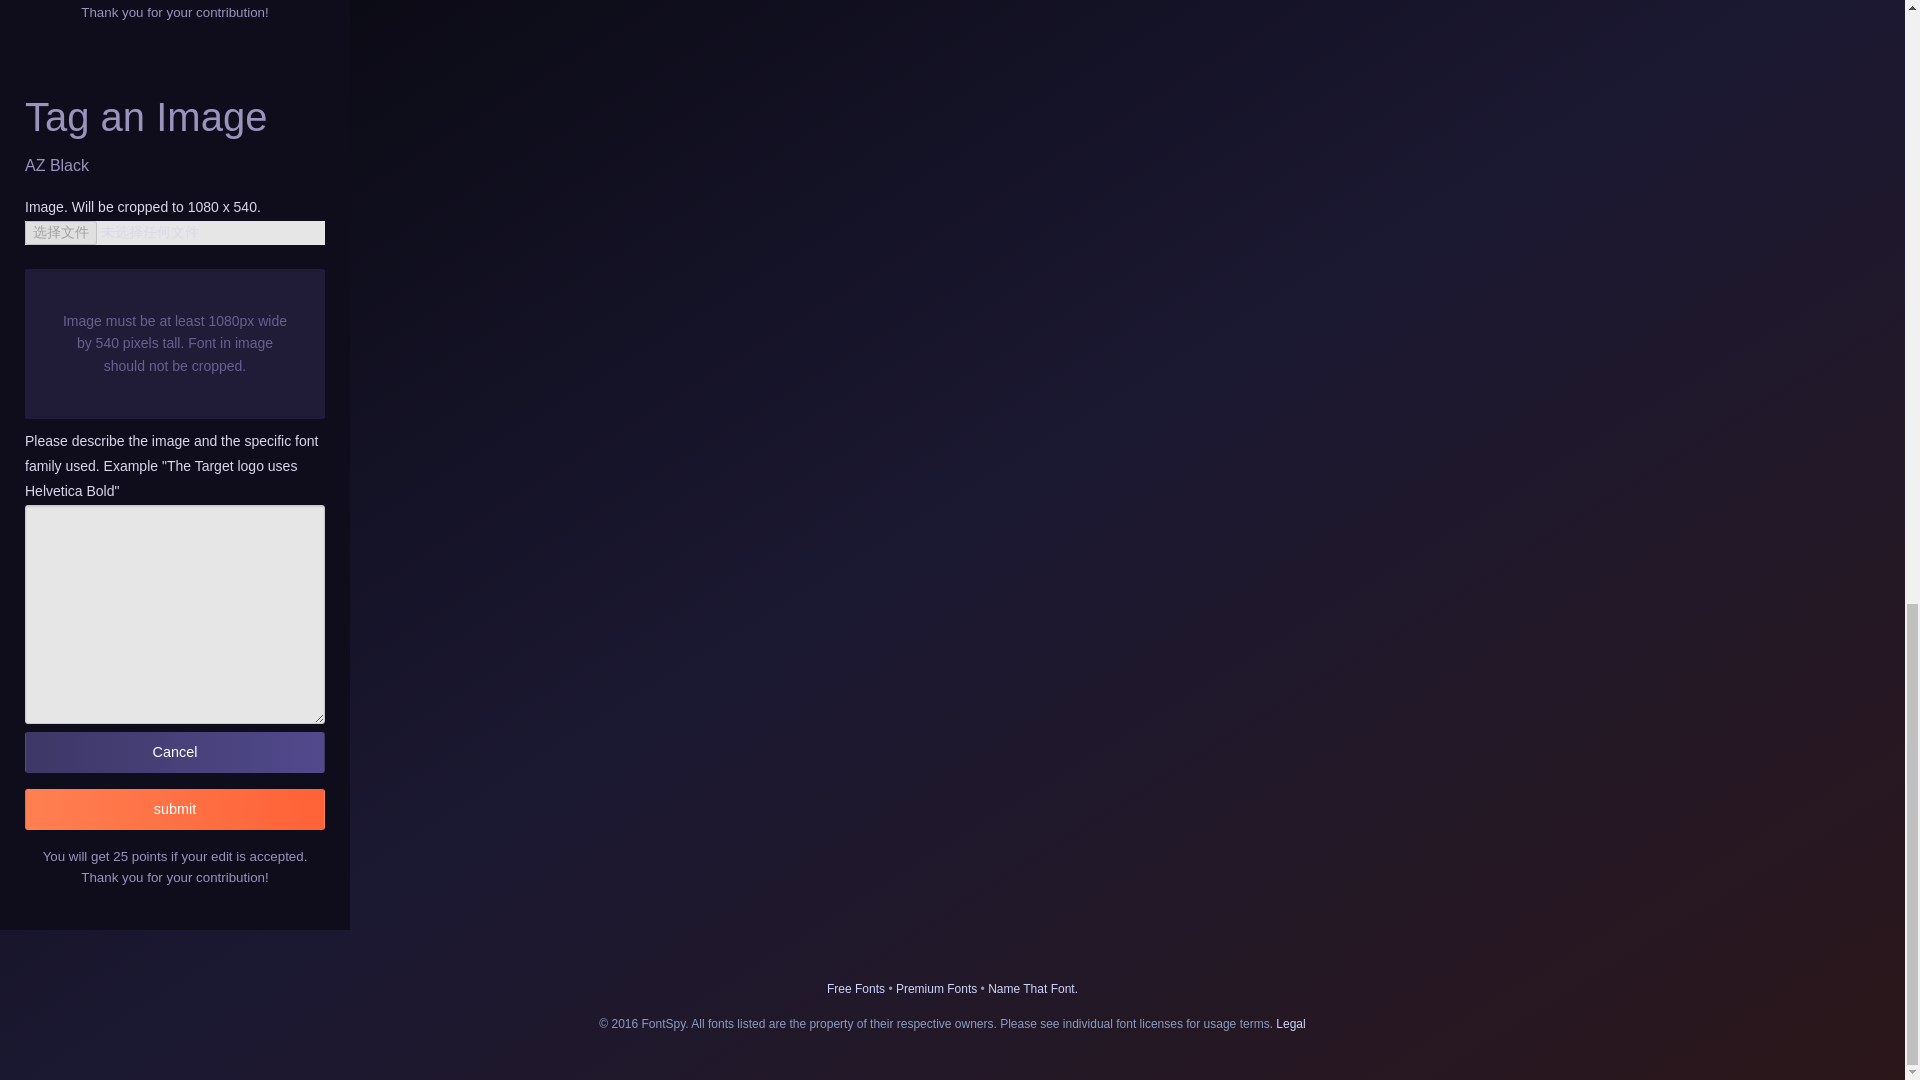  Describe the element at coordinates (856, 988) in the screenshot. I see `Free Fonts` at that location.